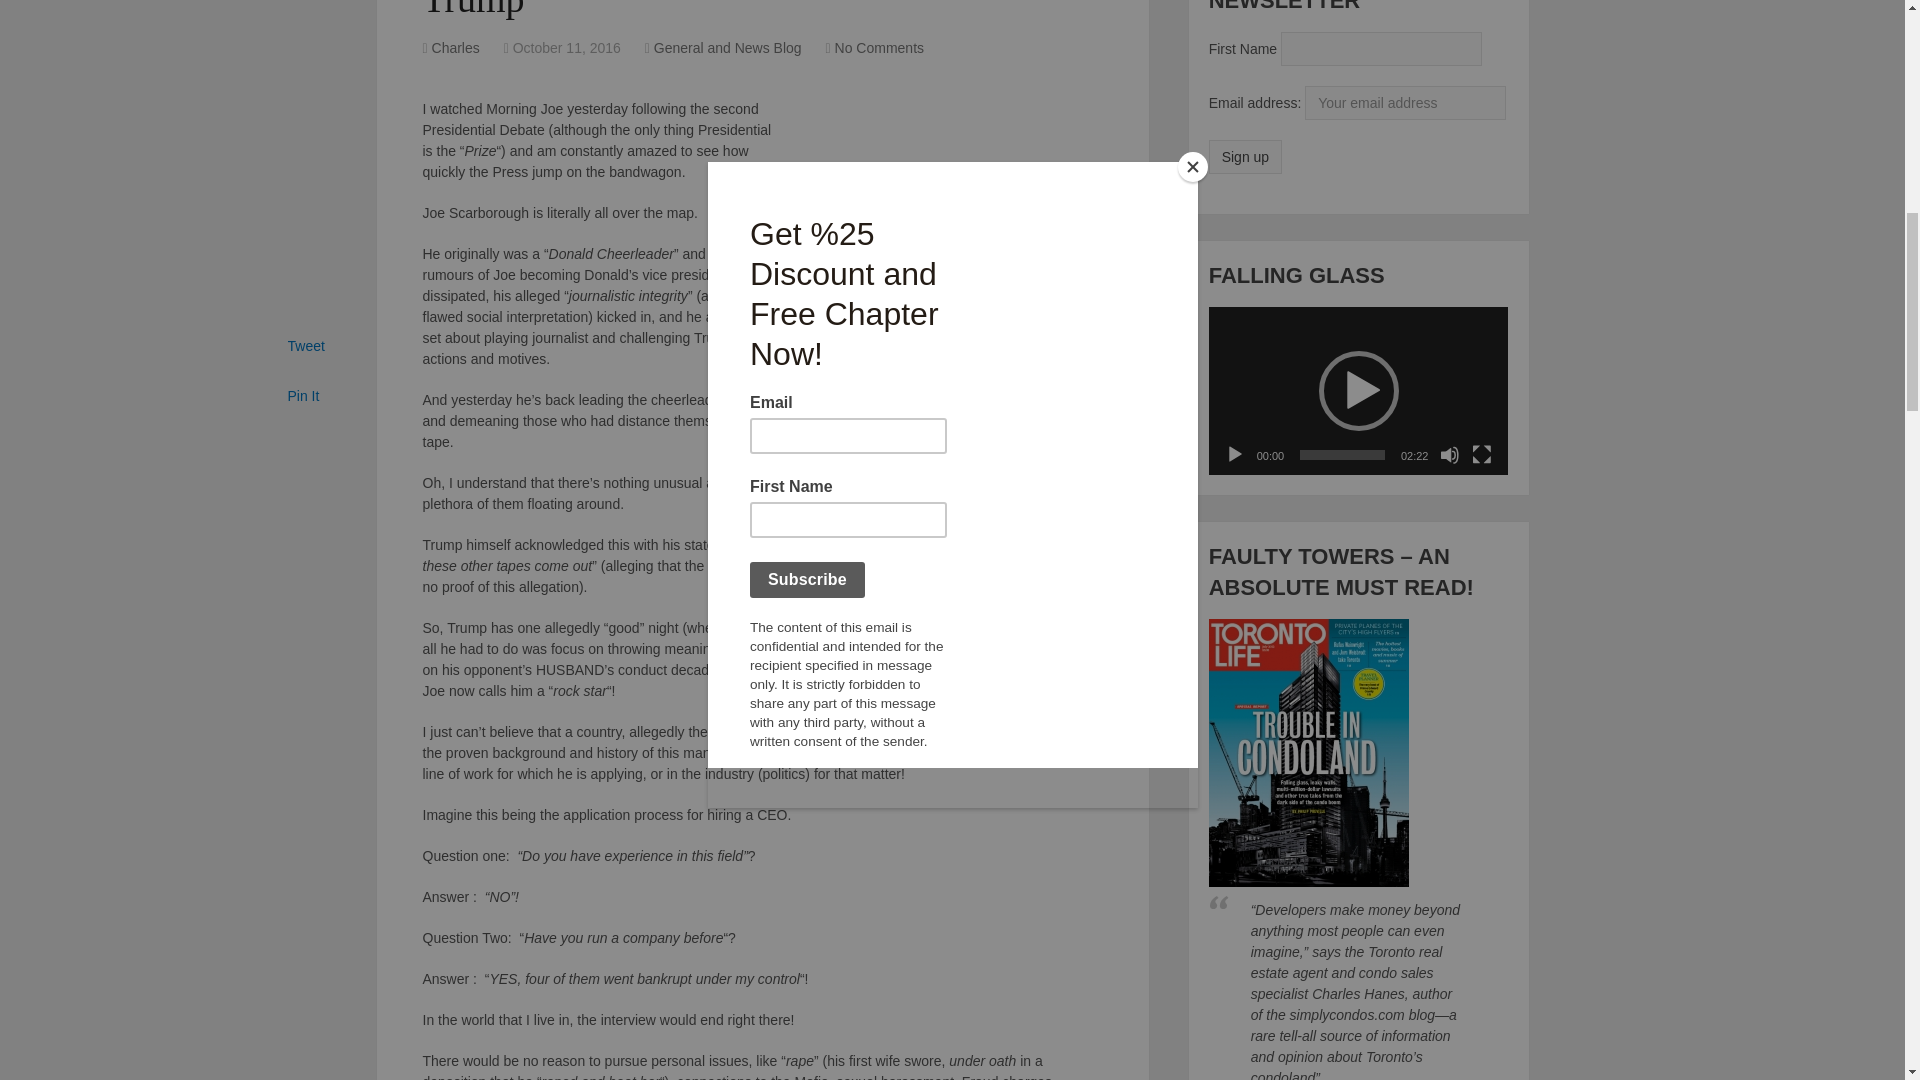  I want to click on Play, so click(1234, 454).